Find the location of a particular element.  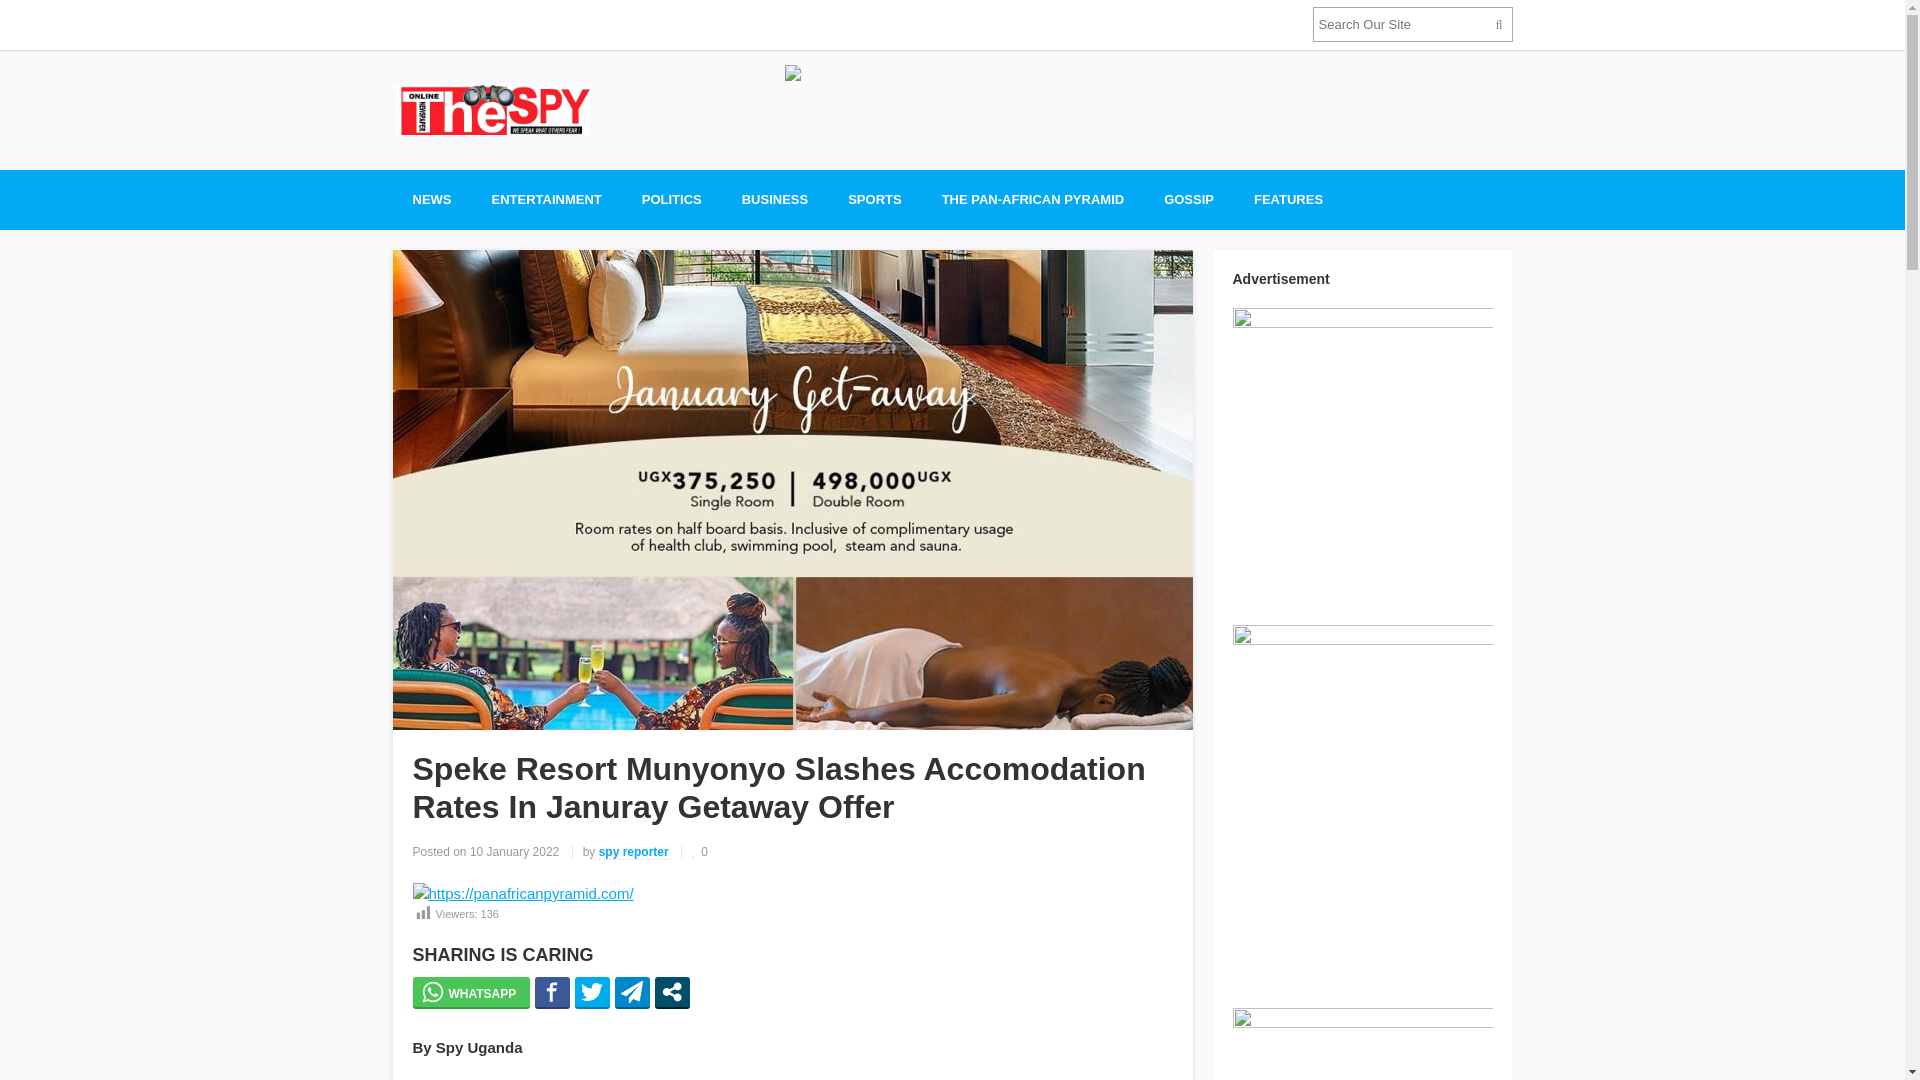

POLITICS is located at coordinates (672, 200).